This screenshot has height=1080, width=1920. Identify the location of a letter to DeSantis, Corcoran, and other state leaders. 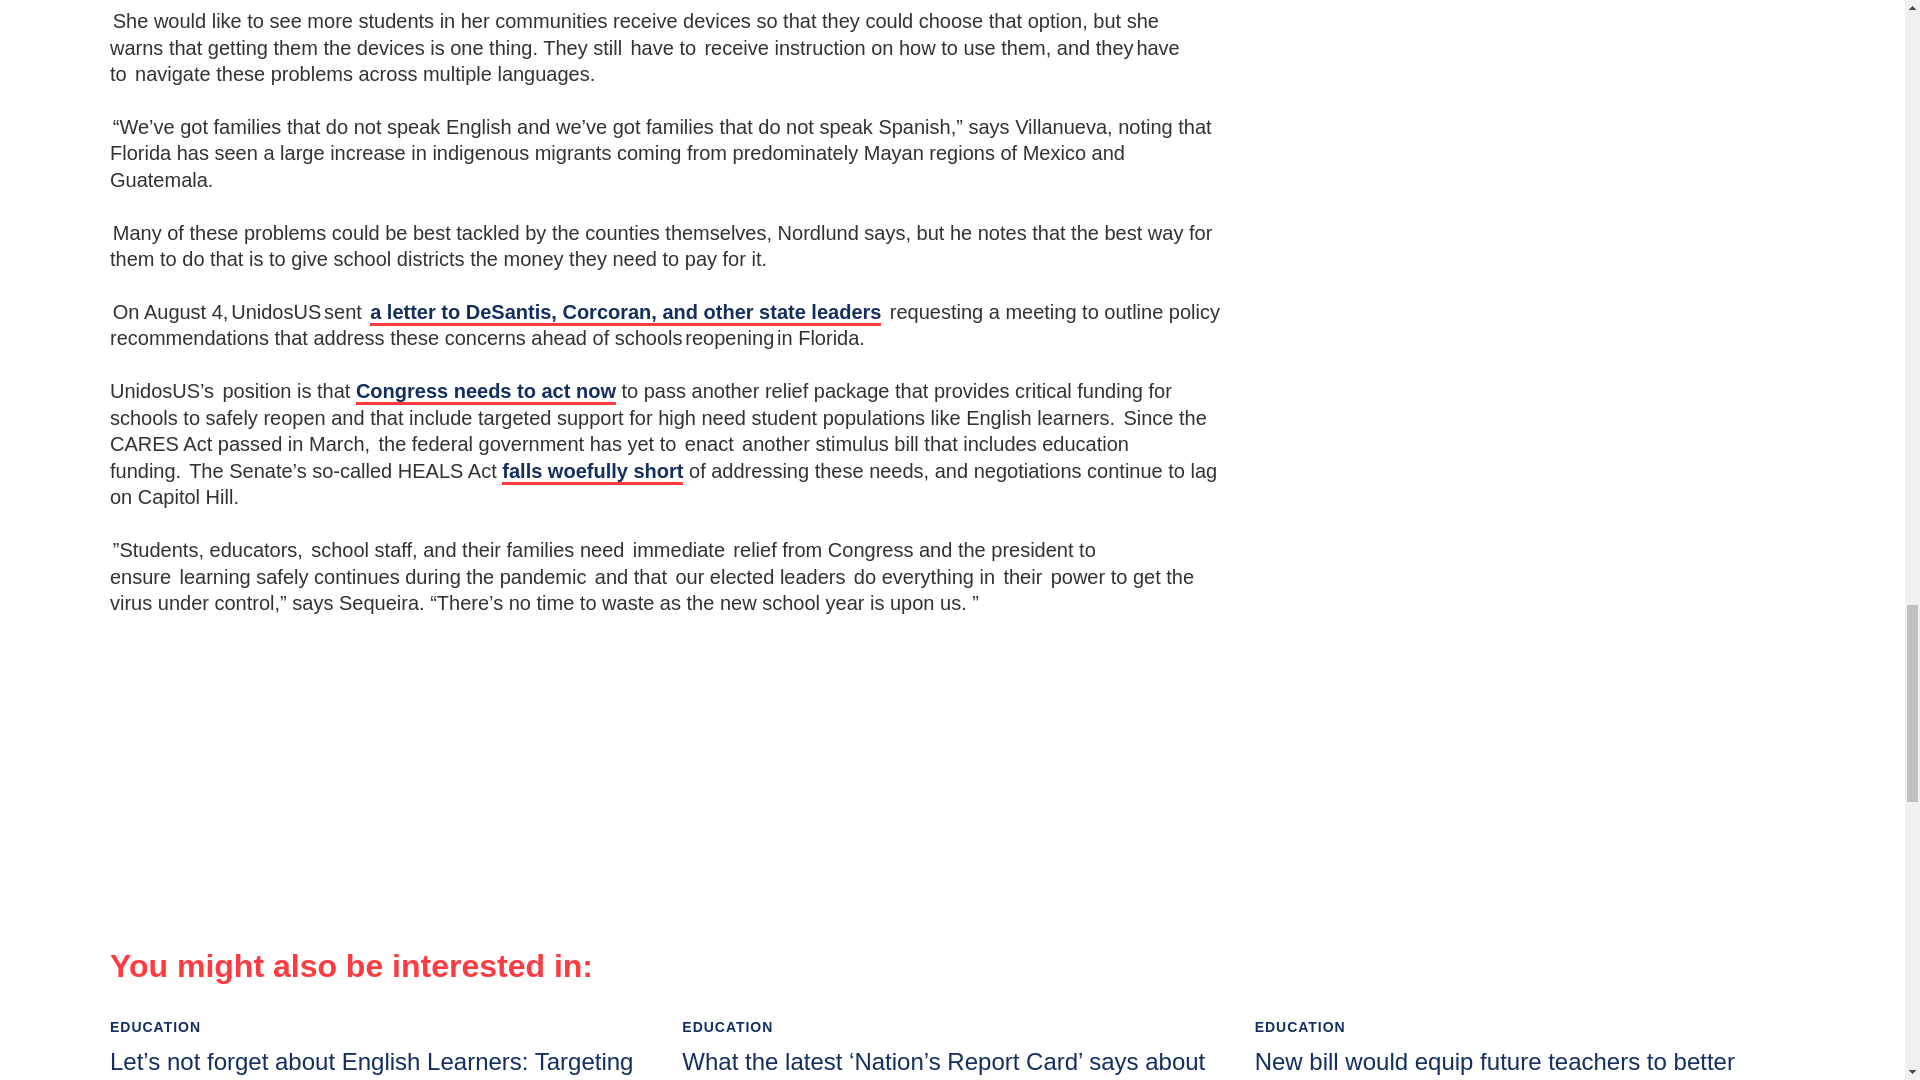
(626, 314).